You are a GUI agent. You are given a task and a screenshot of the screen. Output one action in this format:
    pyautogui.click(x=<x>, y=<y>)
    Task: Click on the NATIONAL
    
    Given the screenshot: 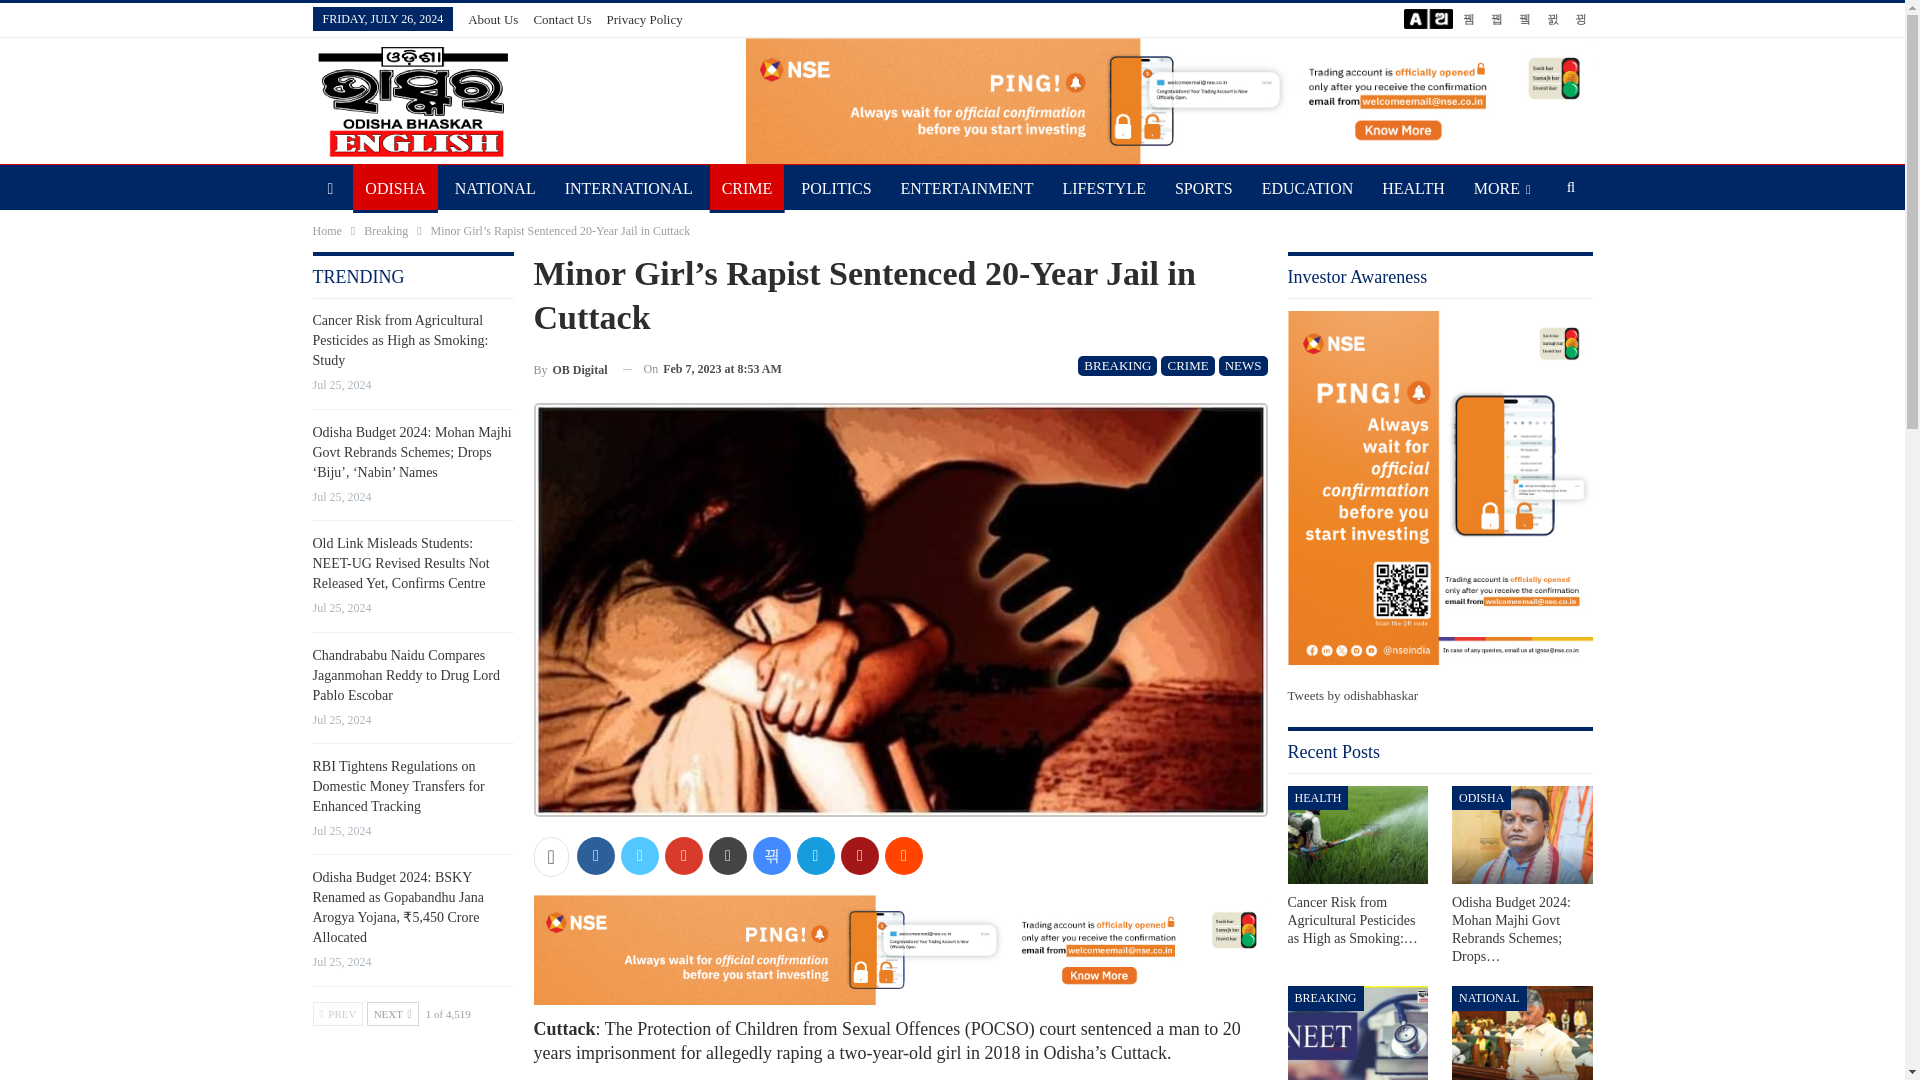 What is the action you would take?
    pyautogui.click(x=495, y=188)
    